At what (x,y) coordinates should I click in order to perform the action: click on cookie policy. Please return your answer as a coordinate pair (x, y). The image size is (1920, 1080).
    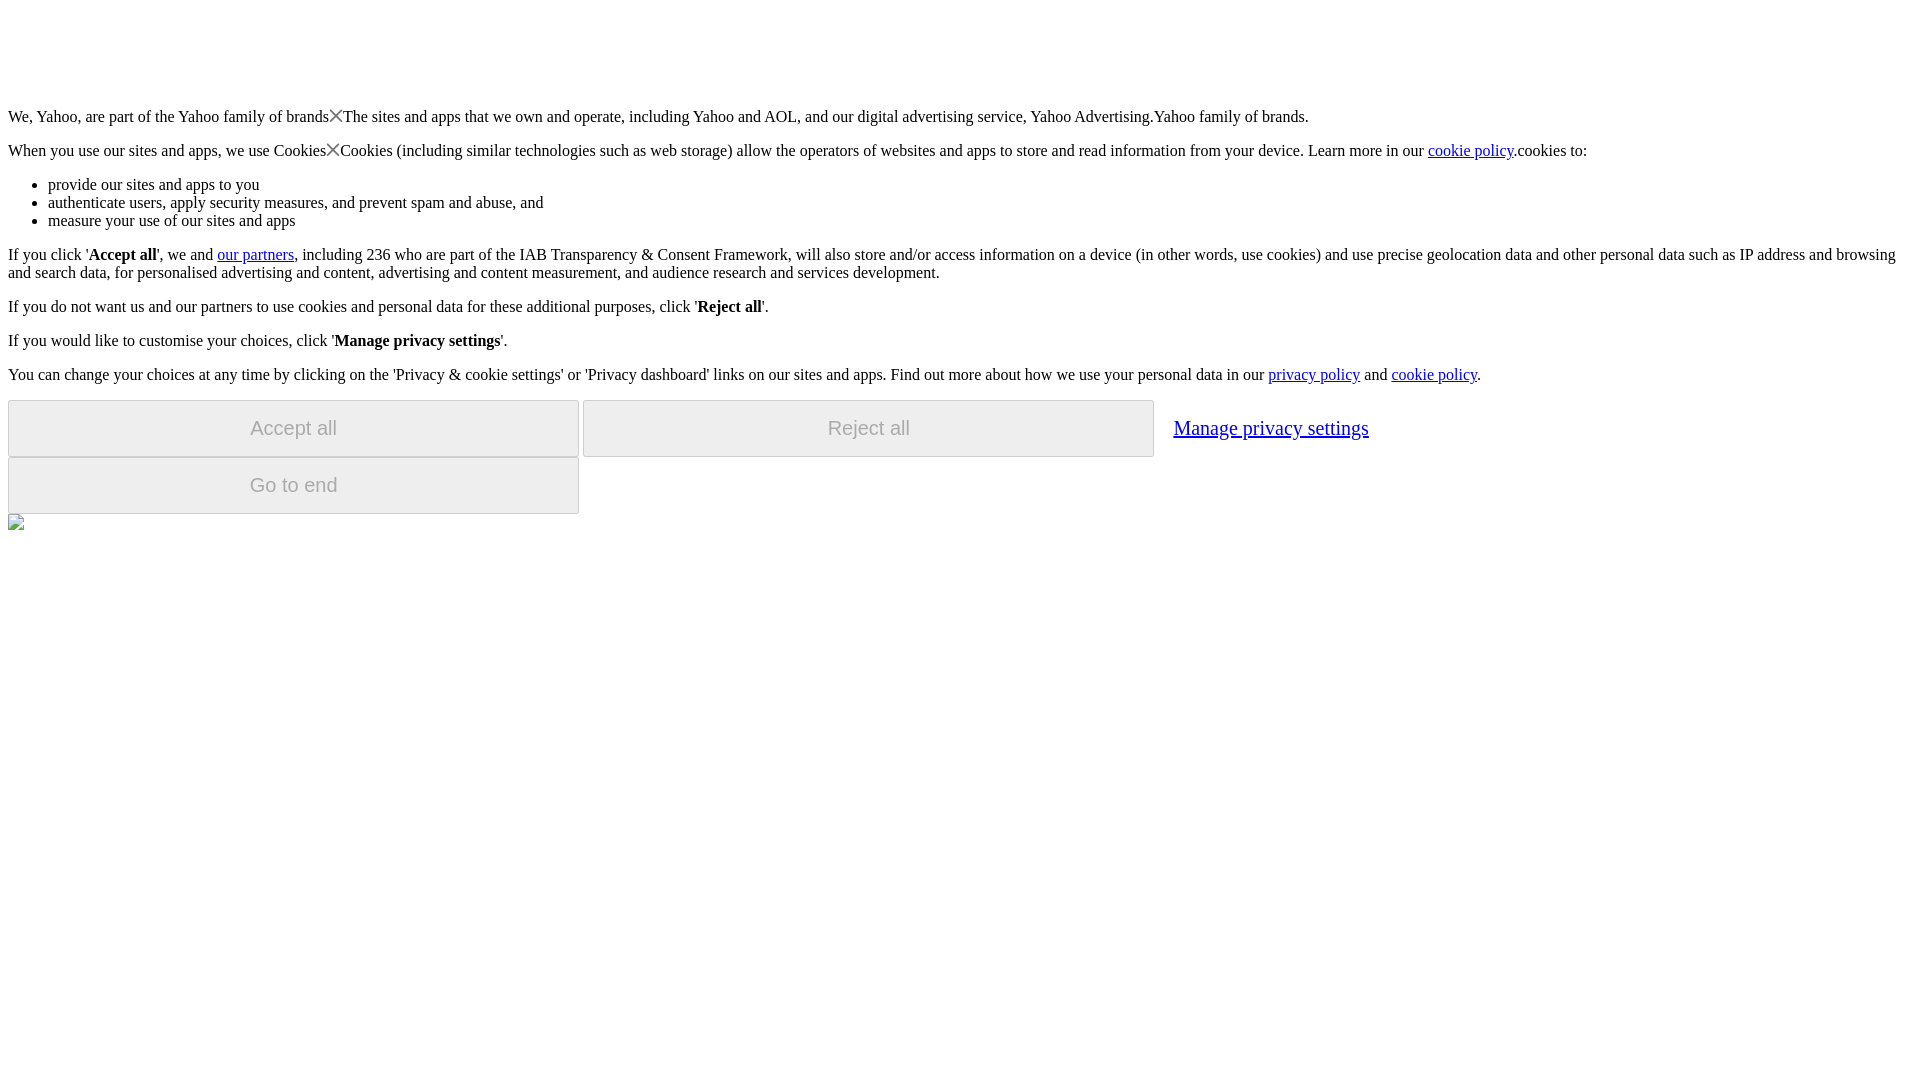
    Looking at the image, I should click on (1433, 374).